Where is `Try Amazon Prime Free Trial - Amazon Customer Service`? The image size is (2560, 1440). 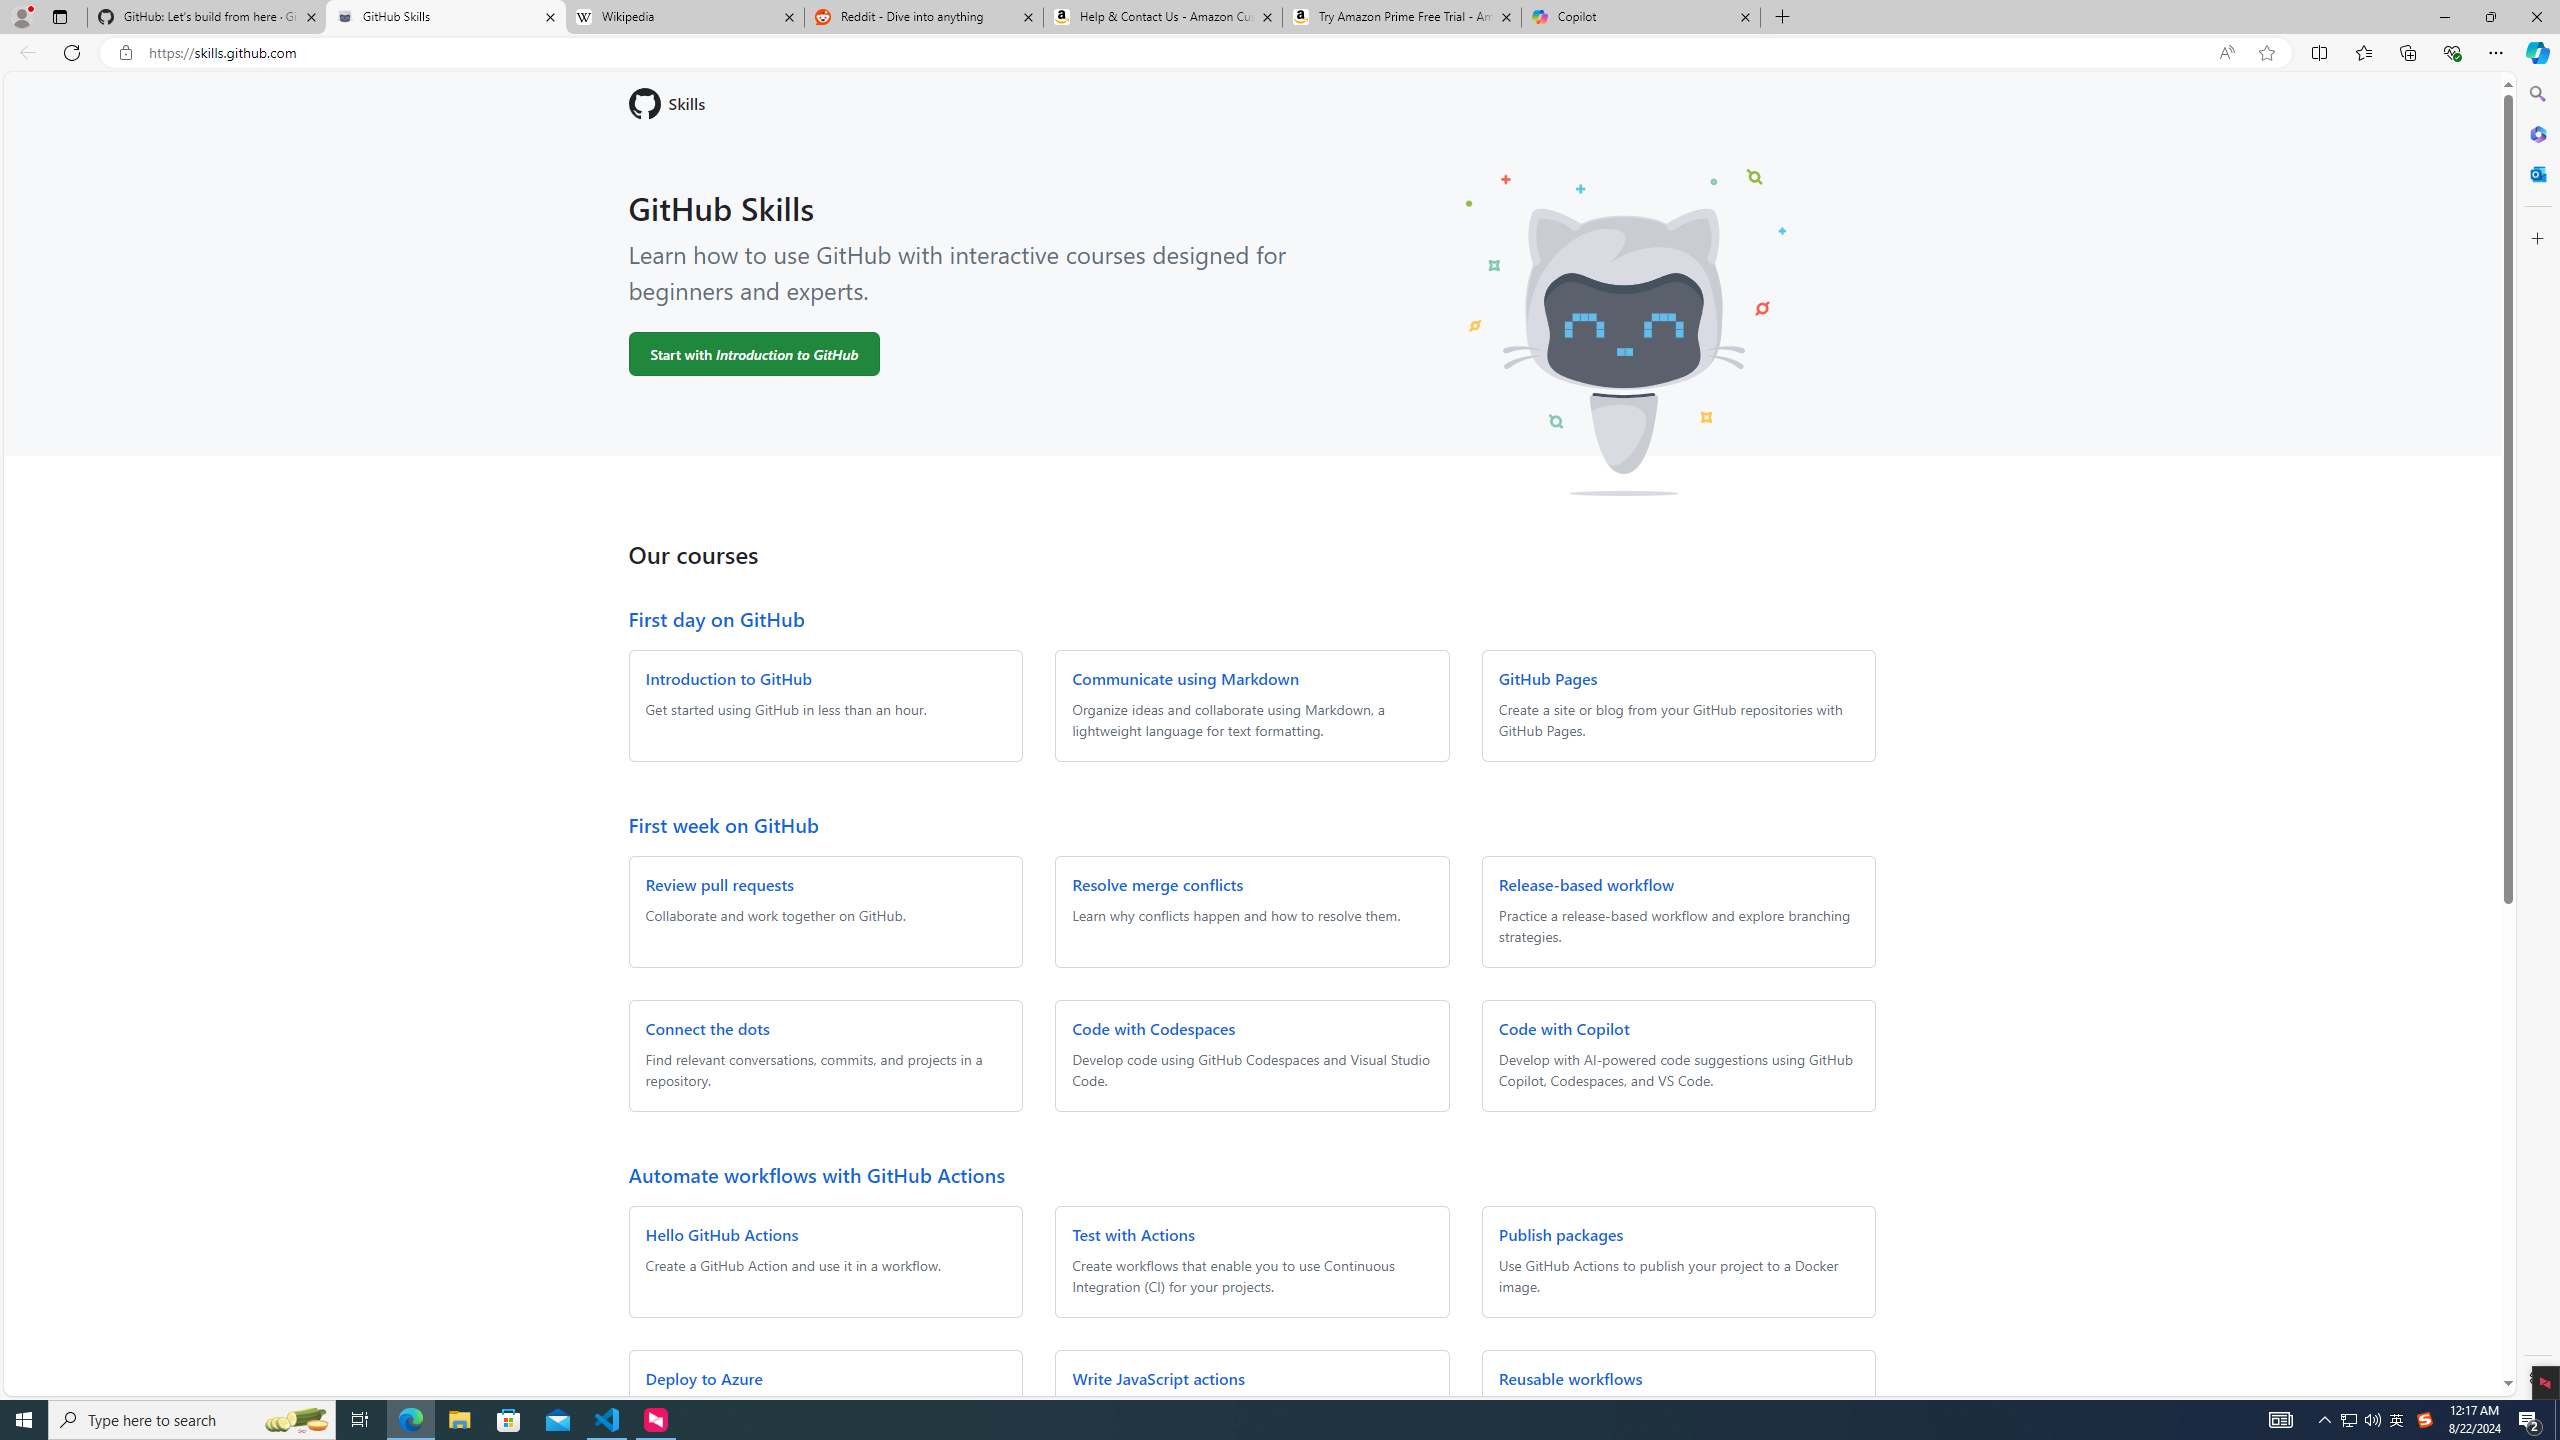 Try Amazon Prime Free Trial - Amazon Customer Service is located at coordinates (1402, 17).